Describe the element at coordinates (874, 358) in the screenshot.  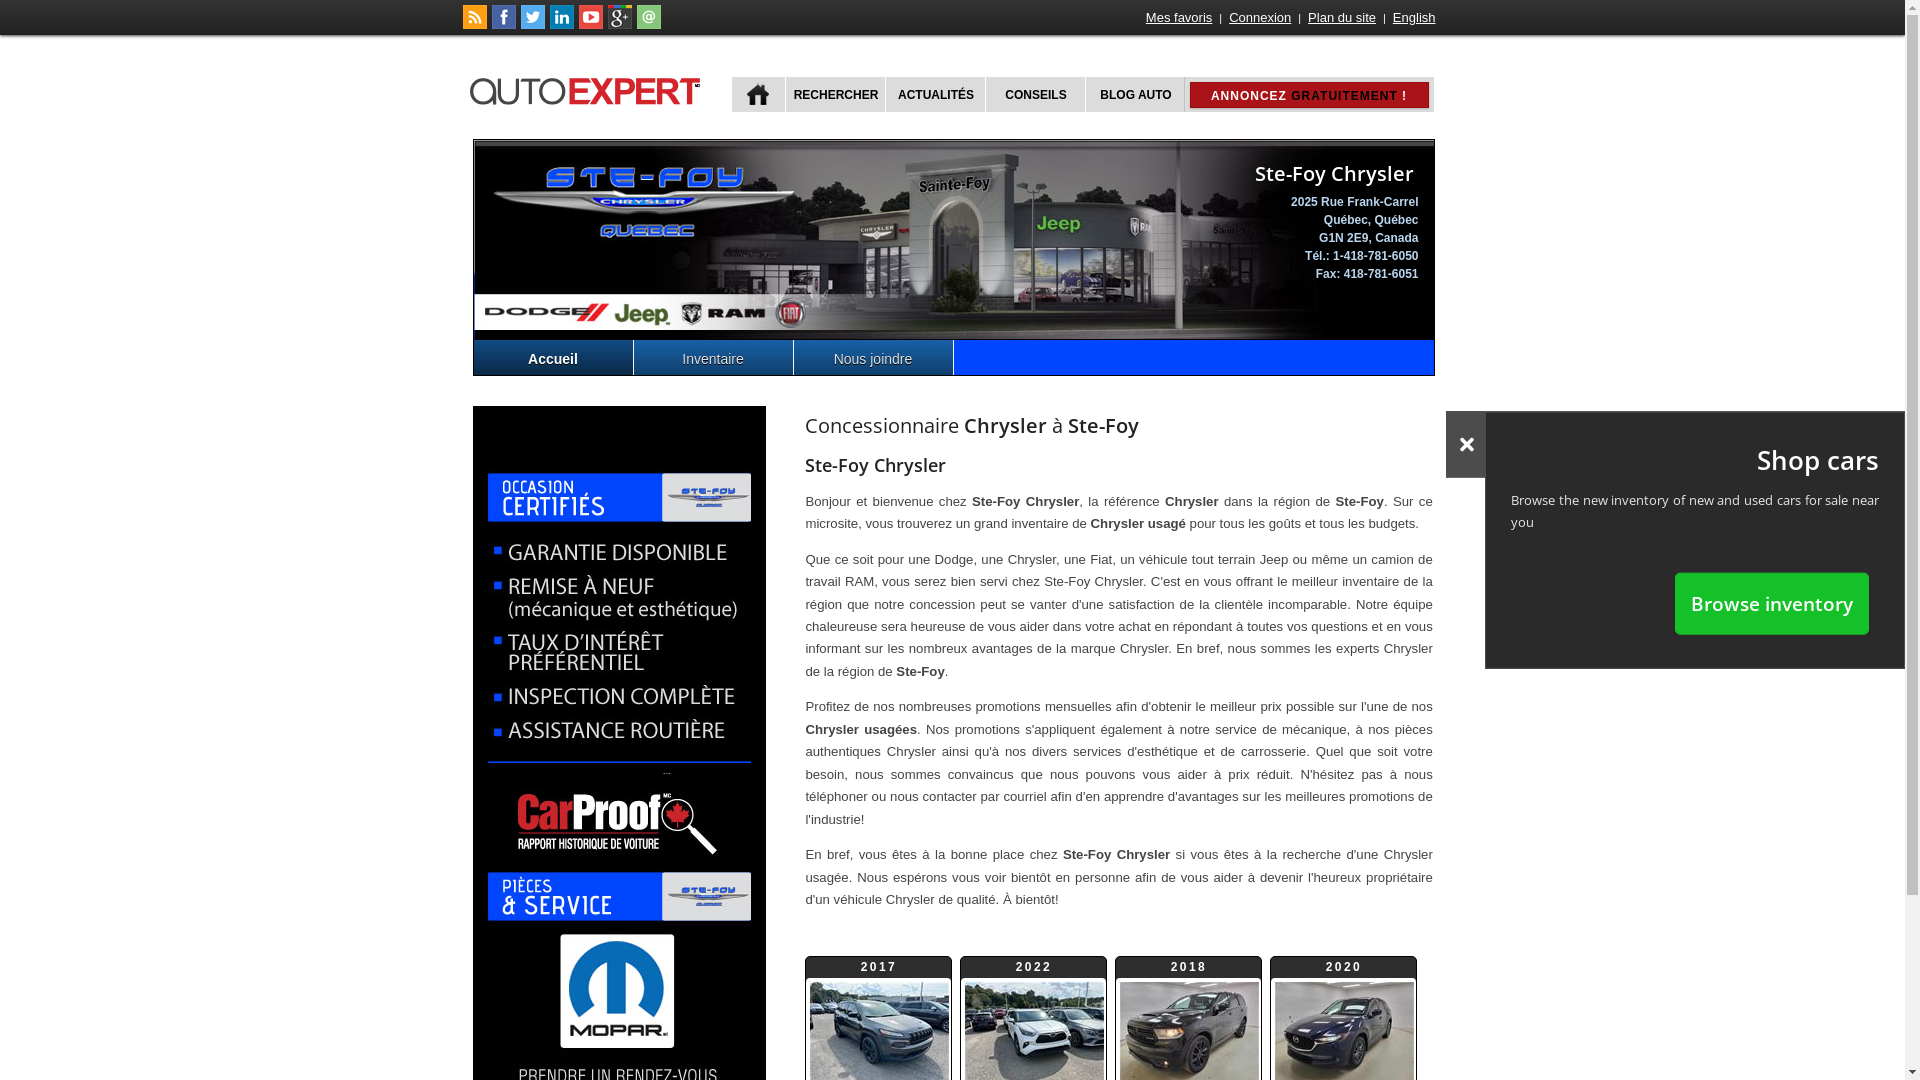
I see `Nous joindre` at that location.